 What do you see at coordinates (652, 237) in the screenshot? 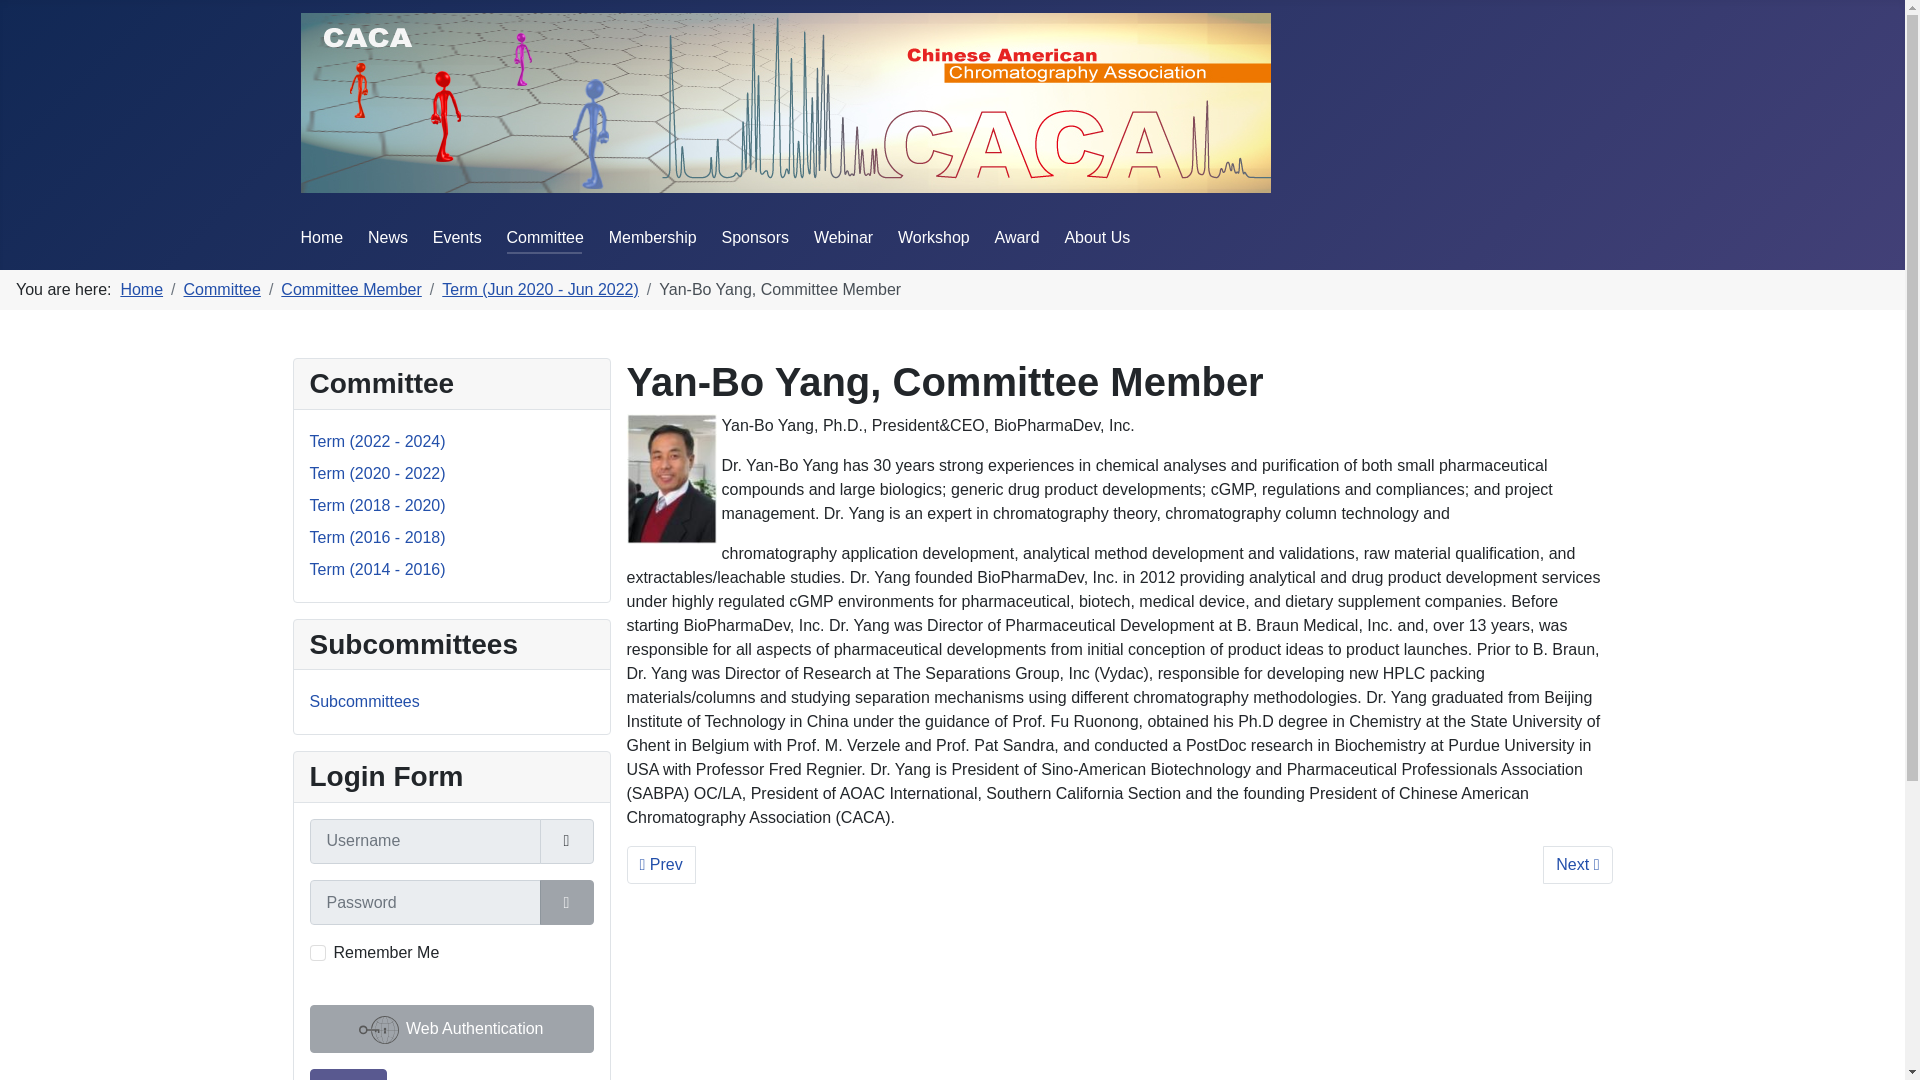
I see `Subcommittees` at bounding box center [652, 237].